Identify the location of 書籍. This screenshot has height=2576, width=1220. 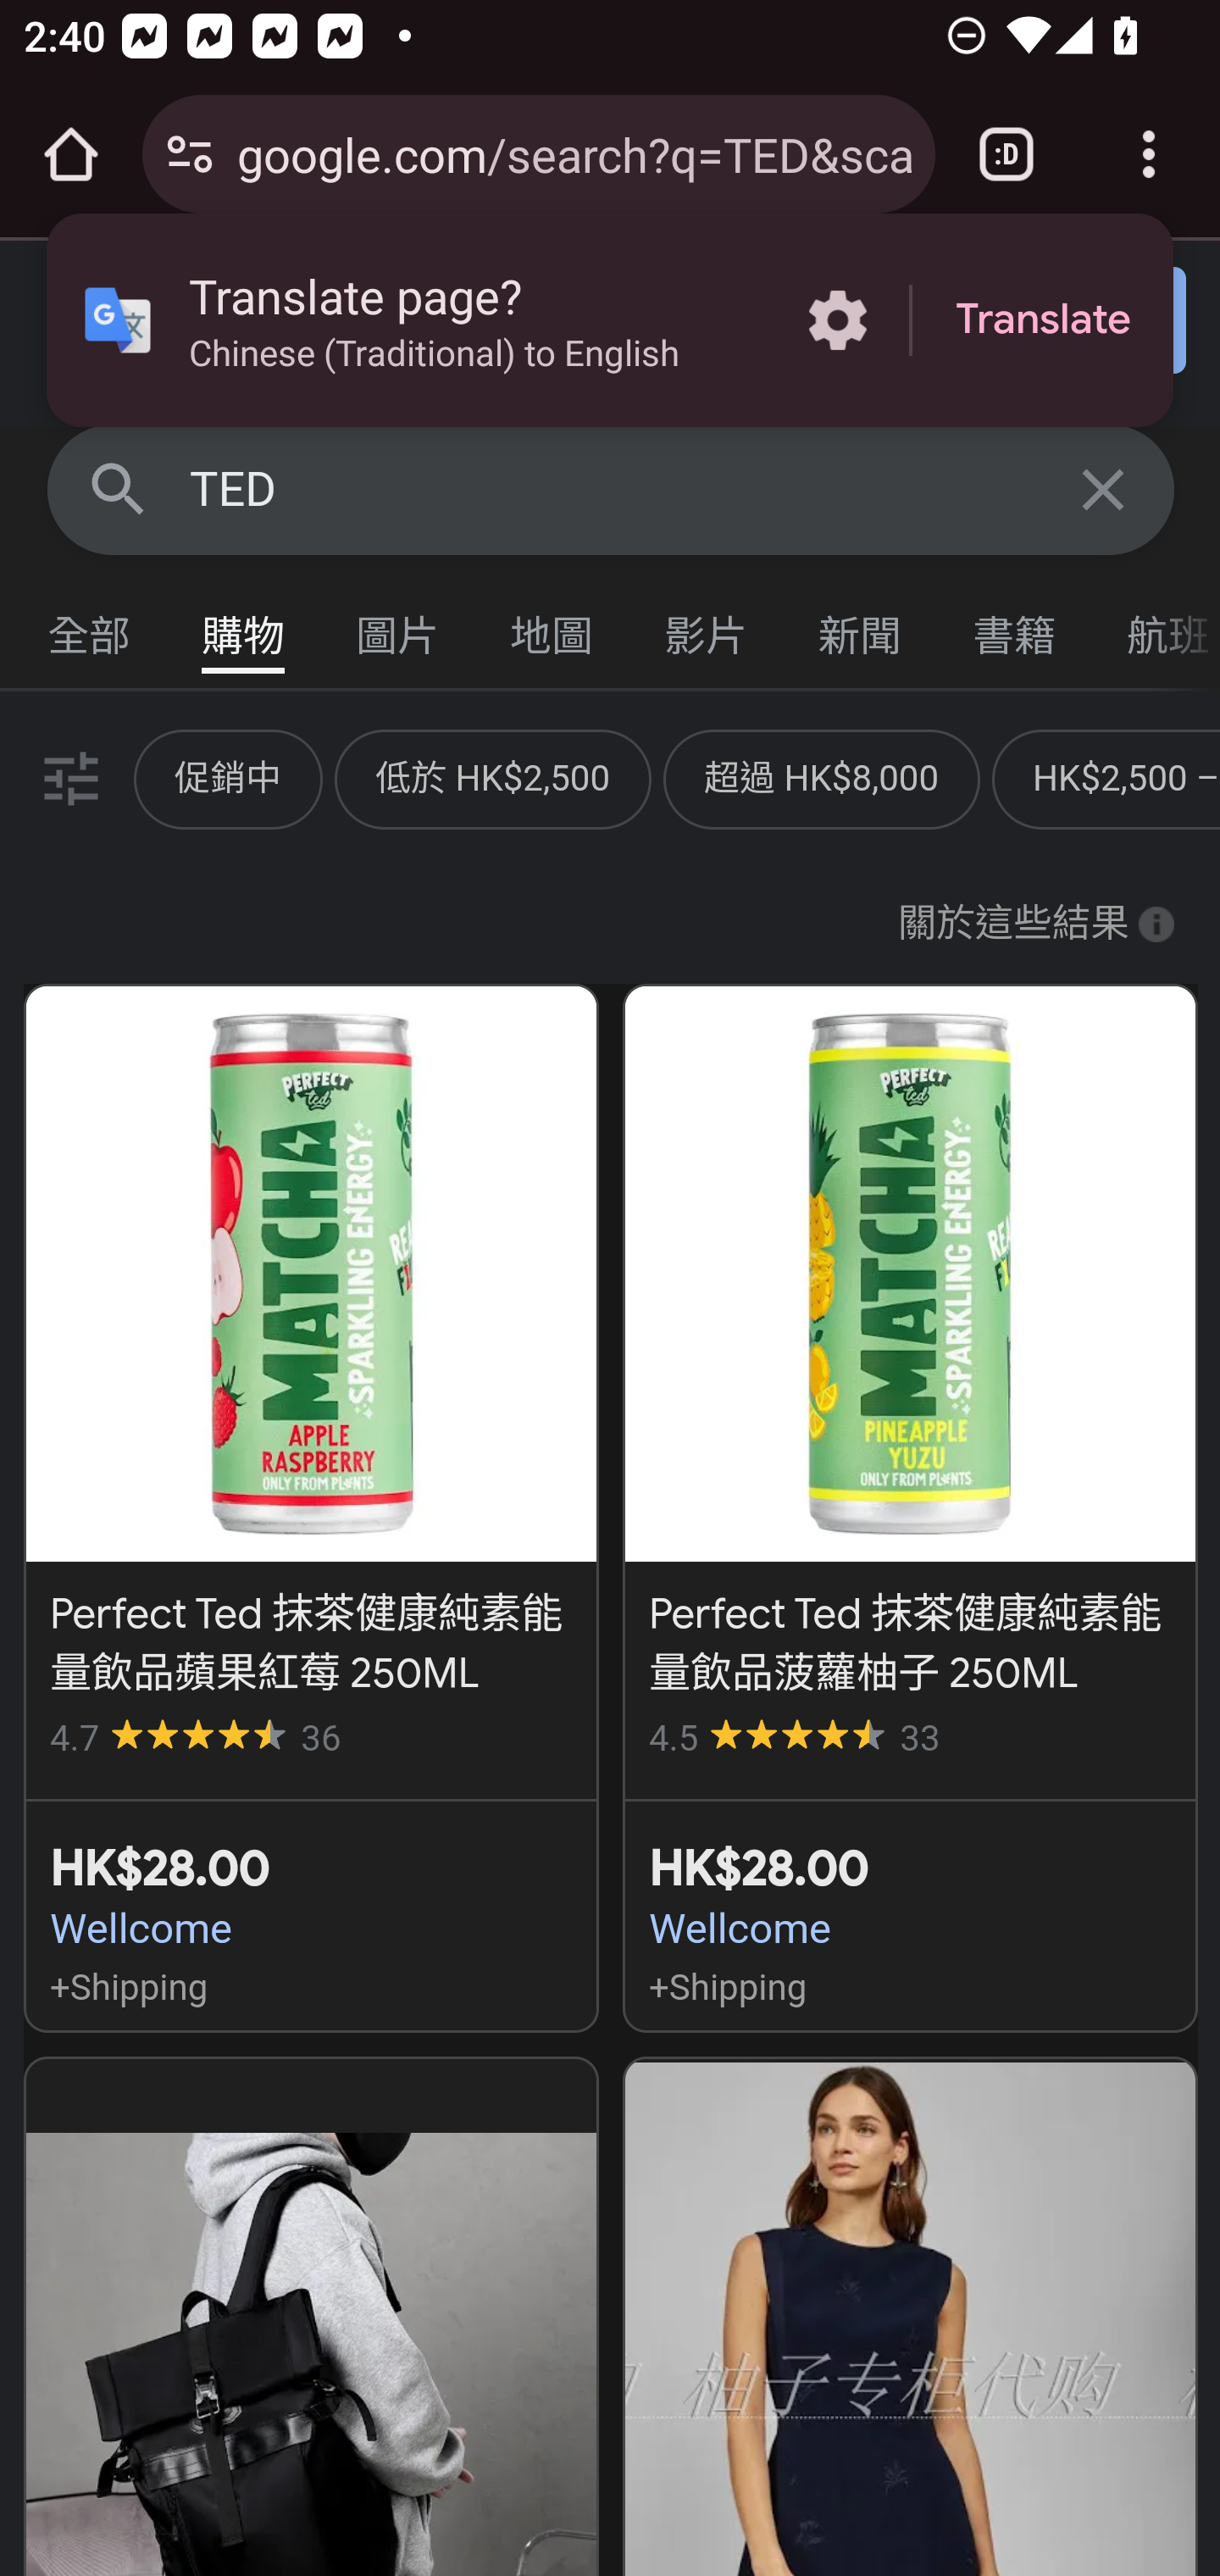
(1015, 628).